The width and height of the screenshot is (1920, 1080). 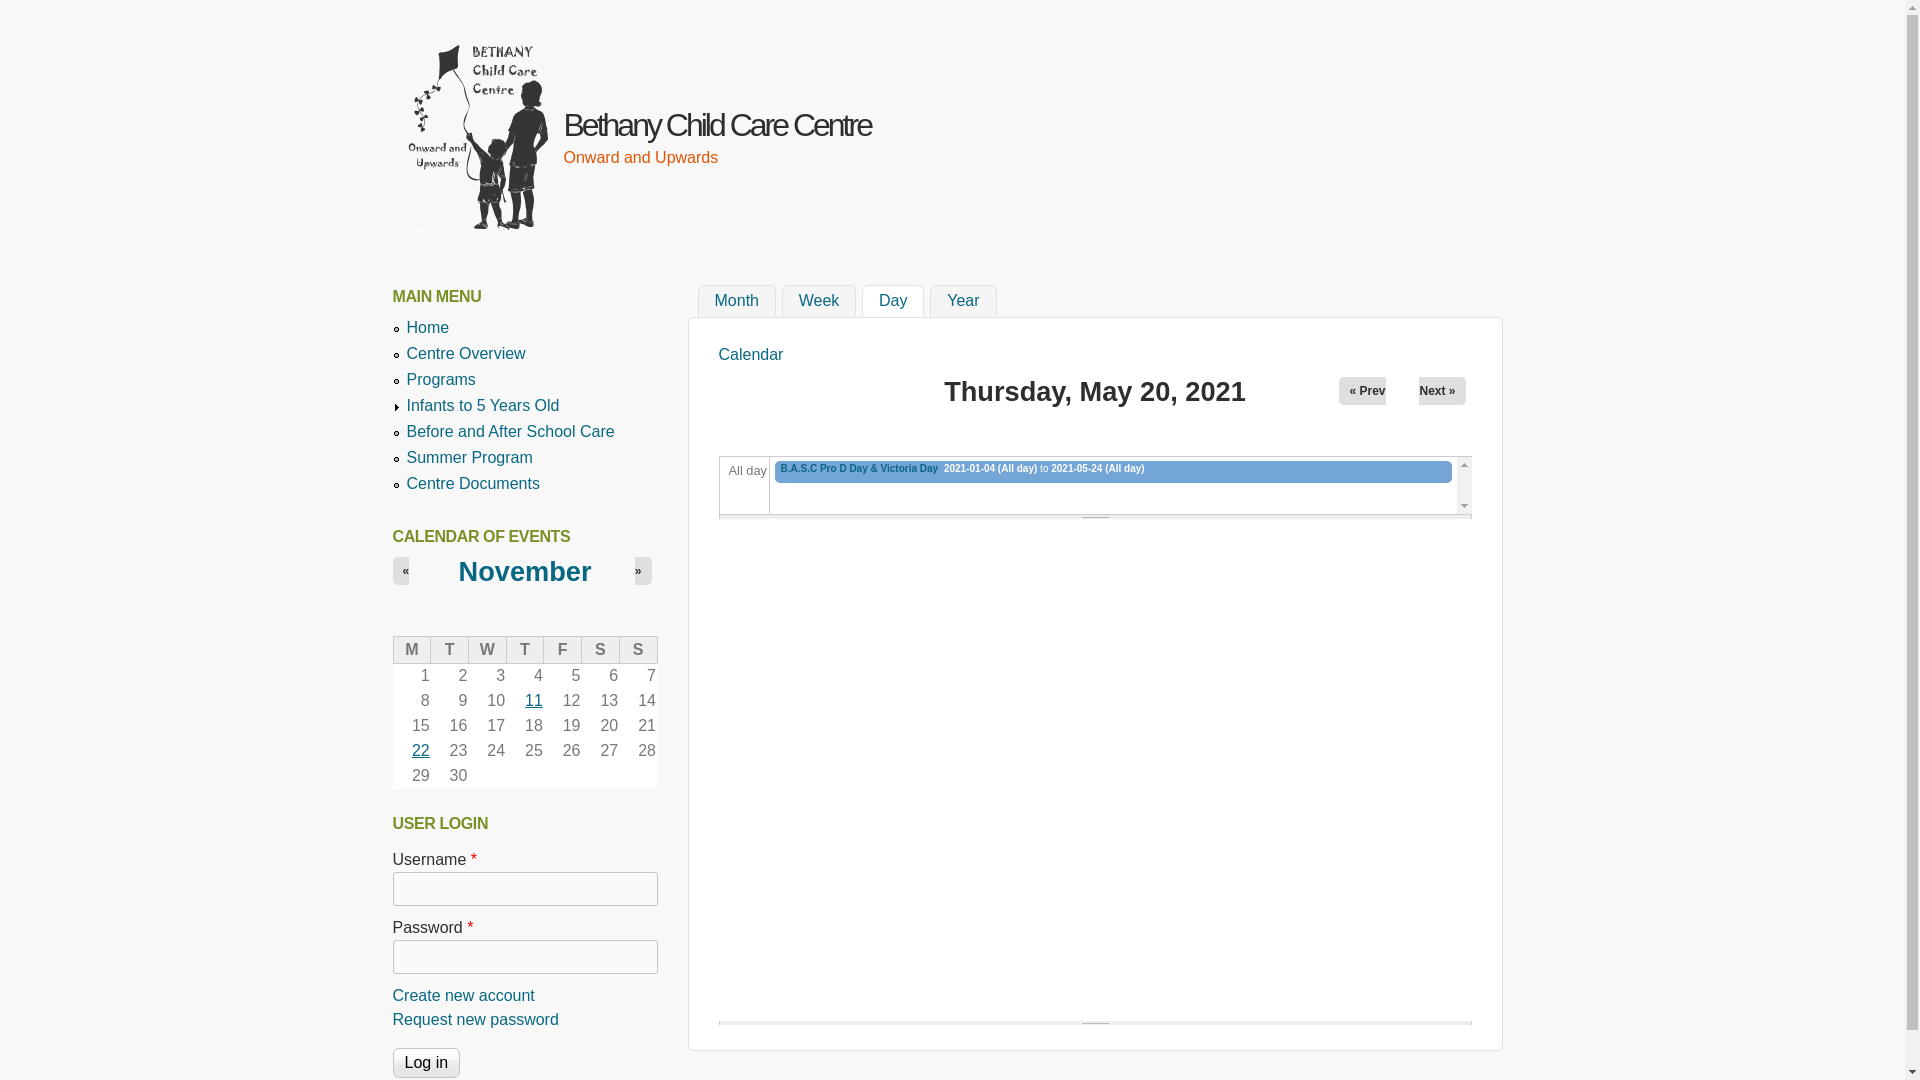 I want to click on Log in, so click(x=426, y=1063).